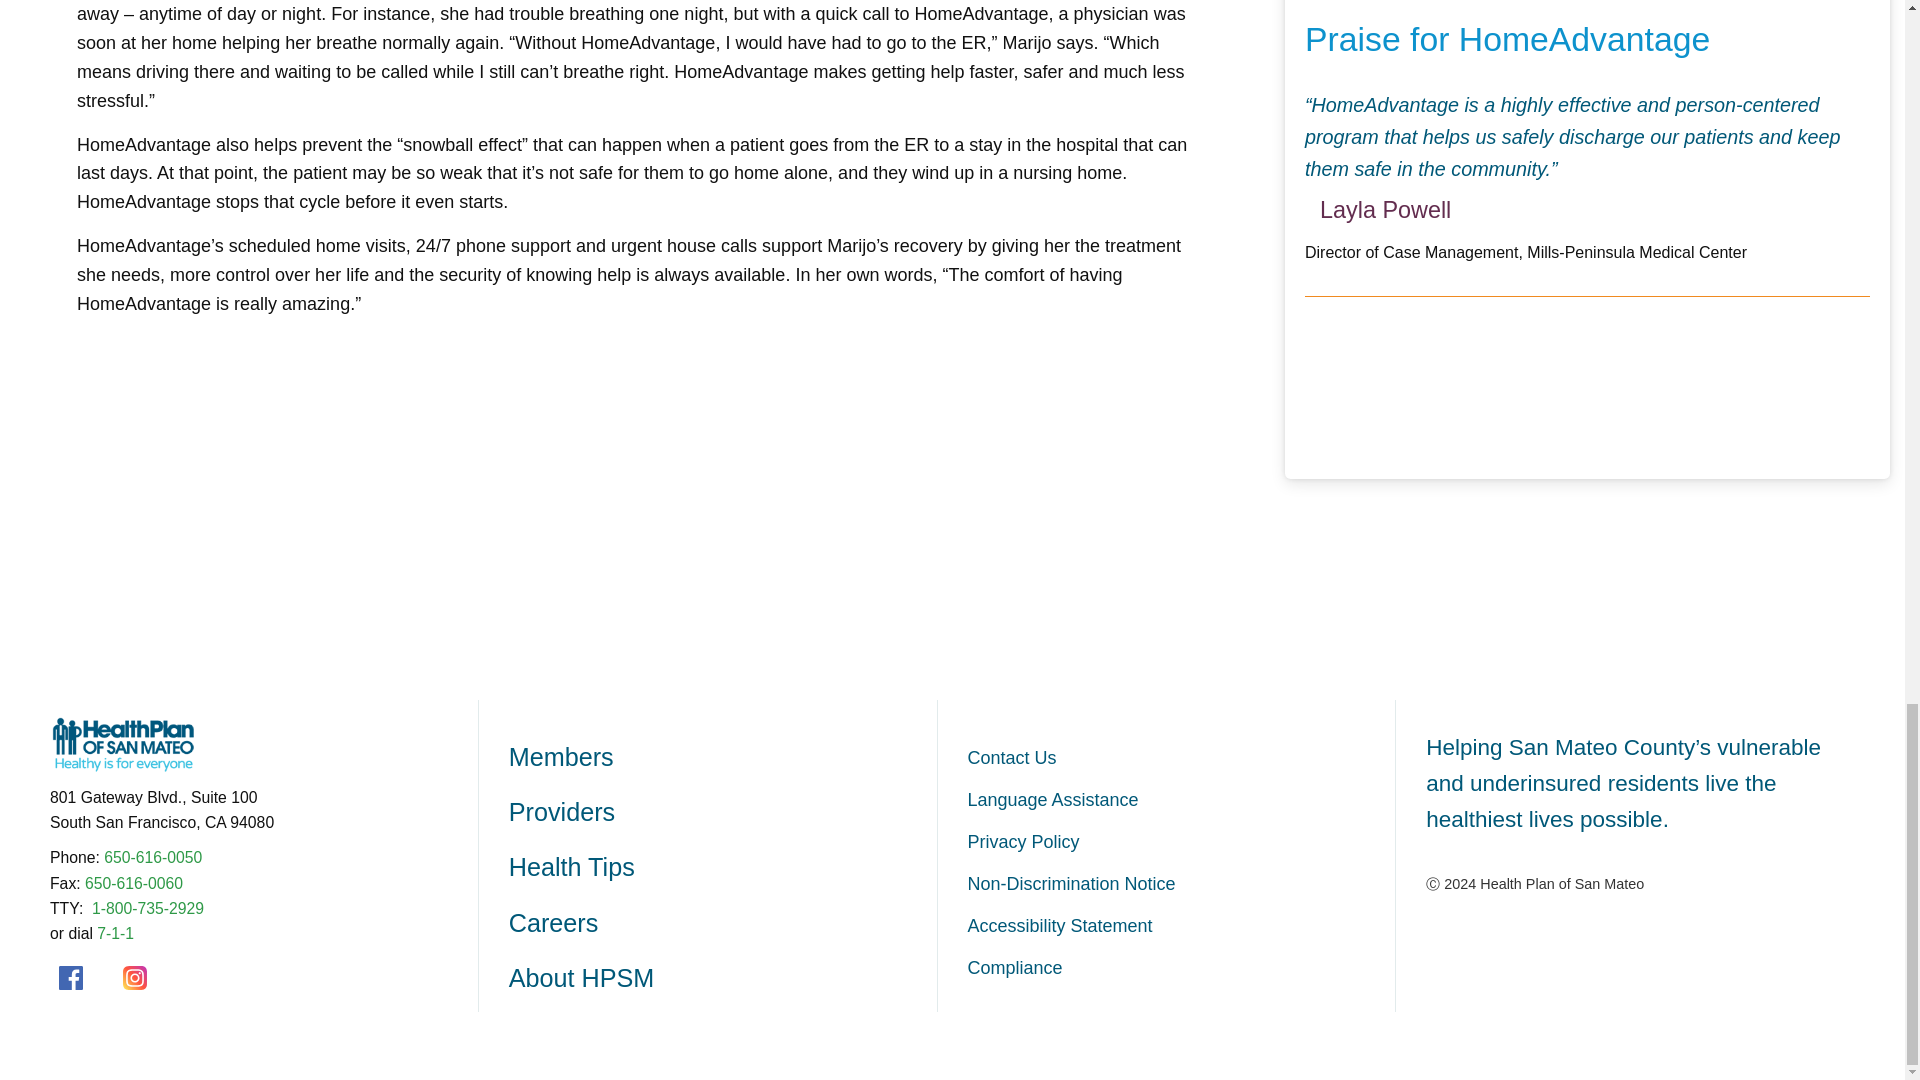  What do you see at coordinates (722, 978) in the screenshot?
I see `About HPSM` at bounding box center [722, 978].